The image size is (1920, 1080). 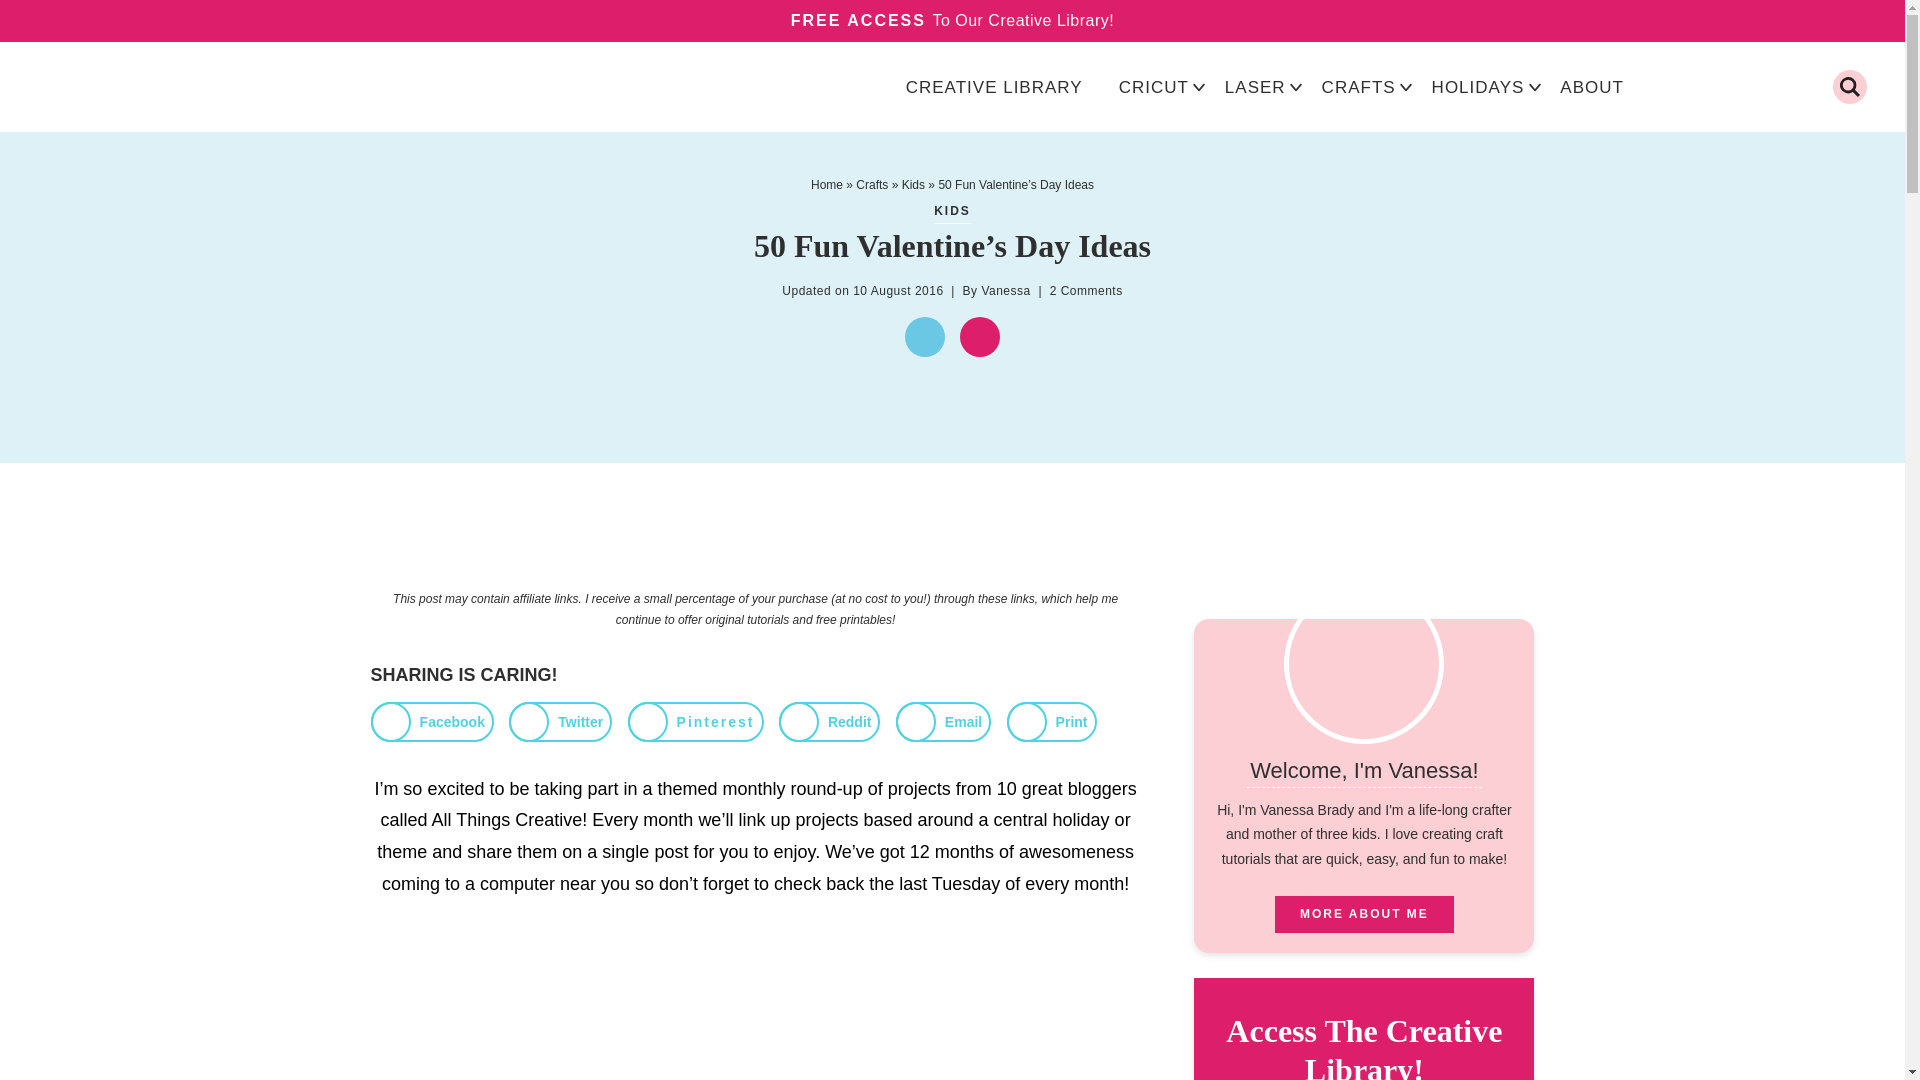 I want to click on Valentines, so click(x=980, y=337).